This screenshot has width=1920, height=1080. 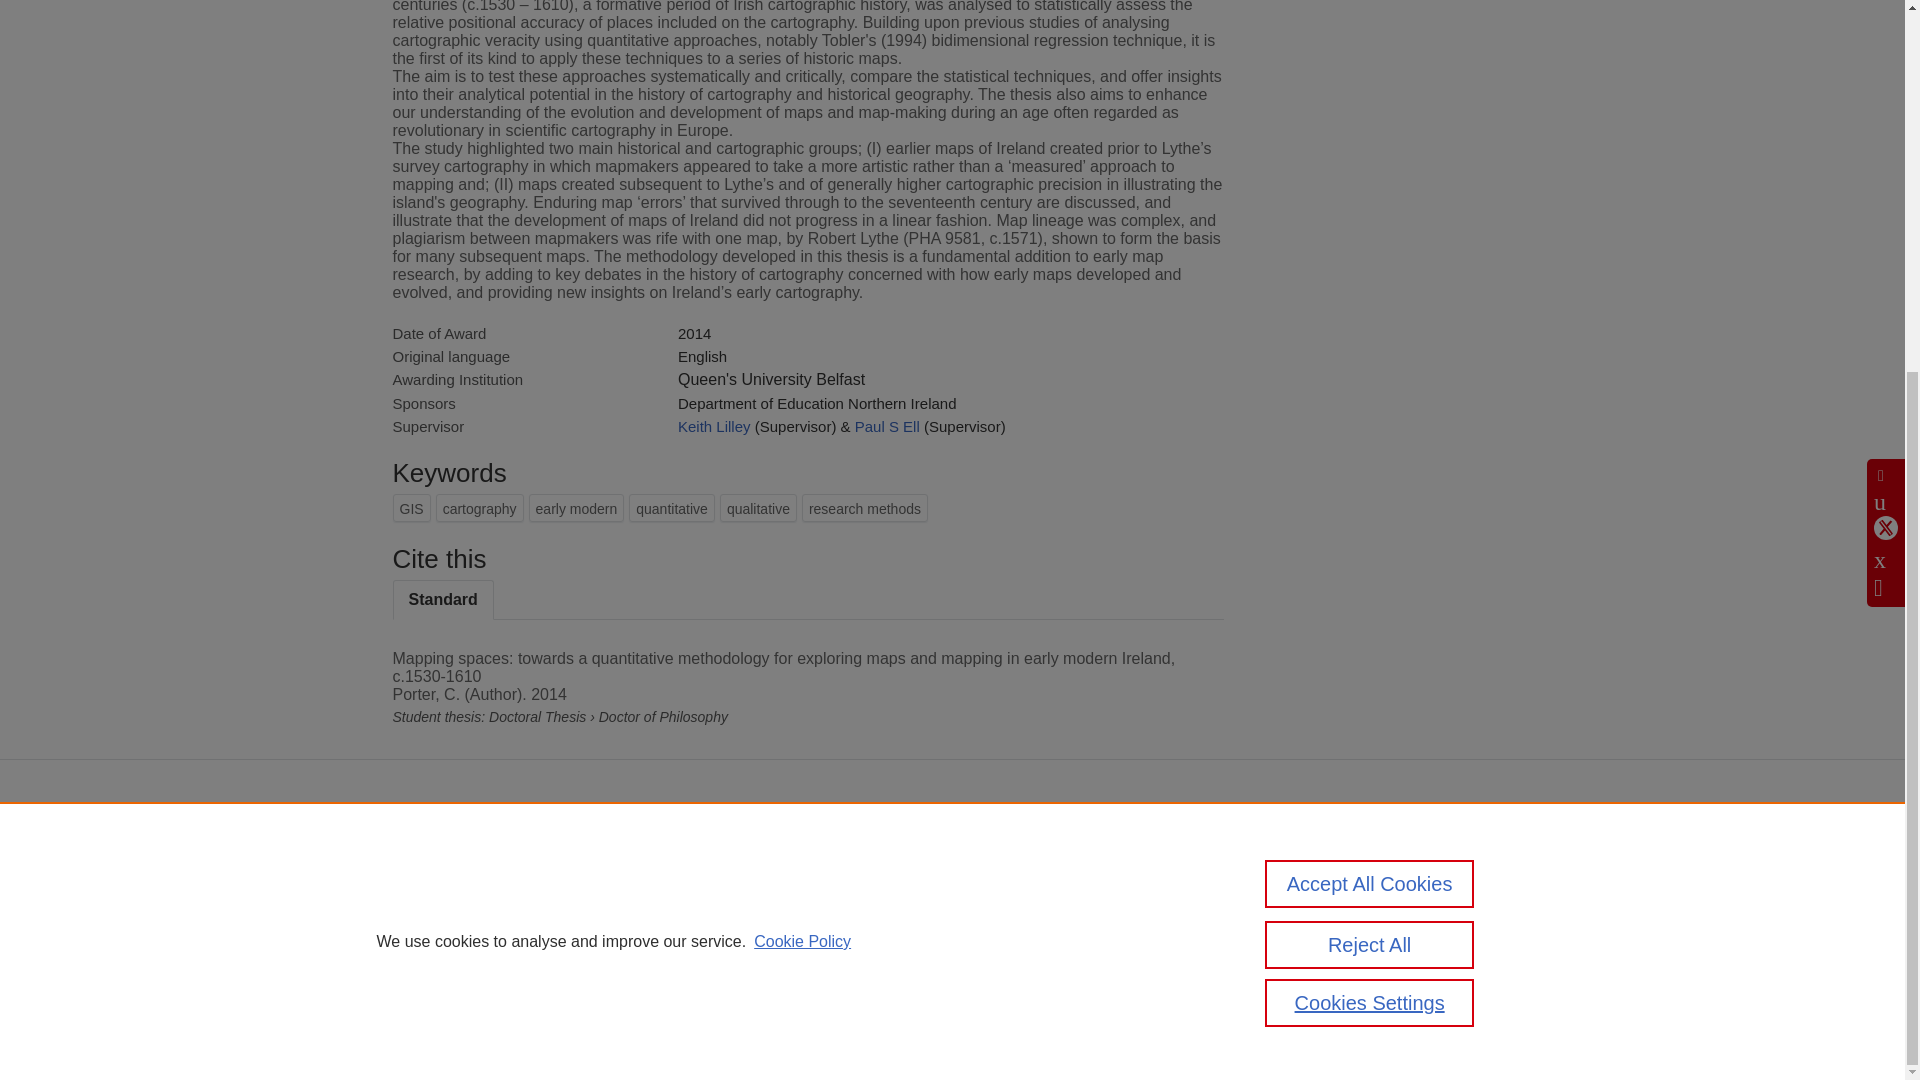 I want to click on Cookies Settings, so click(x=1370, y=446).